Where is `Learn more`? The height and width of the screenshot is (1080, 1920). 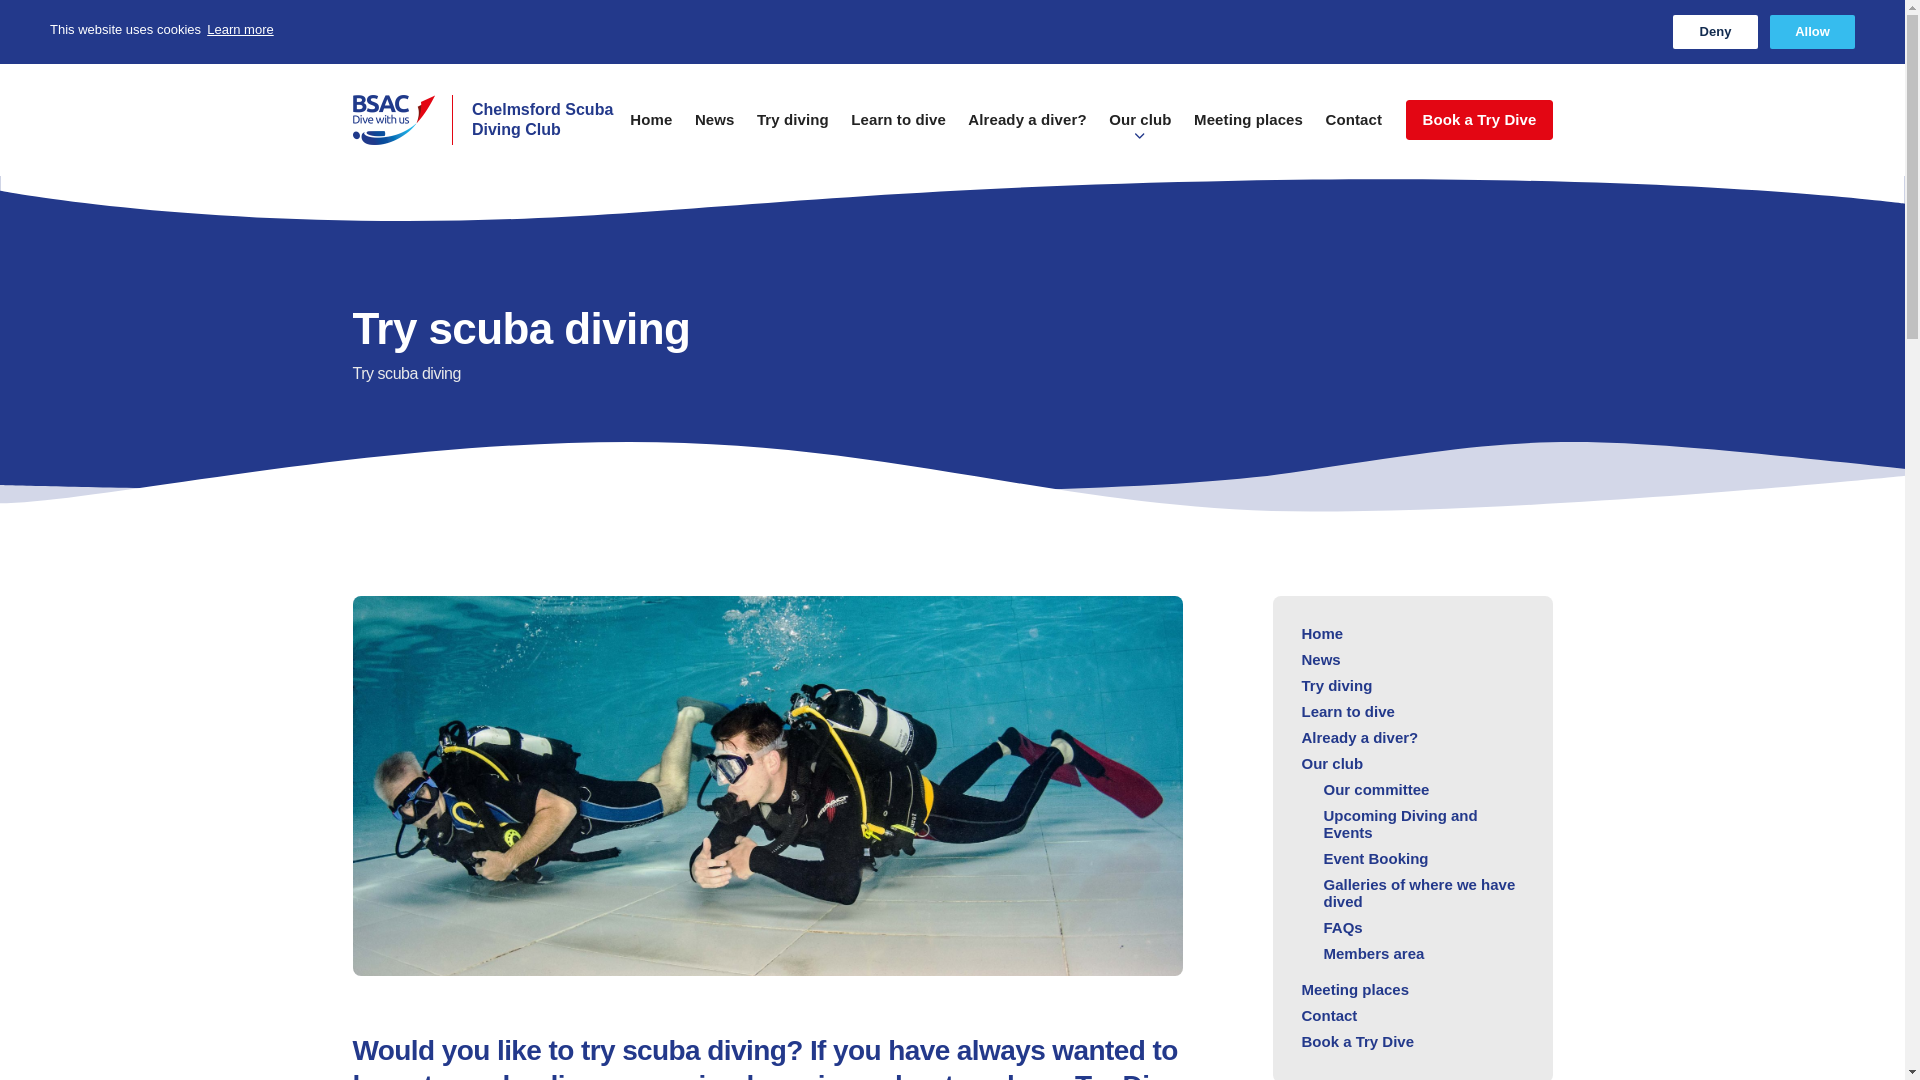
Learn more is located at coordinates (240, 30).